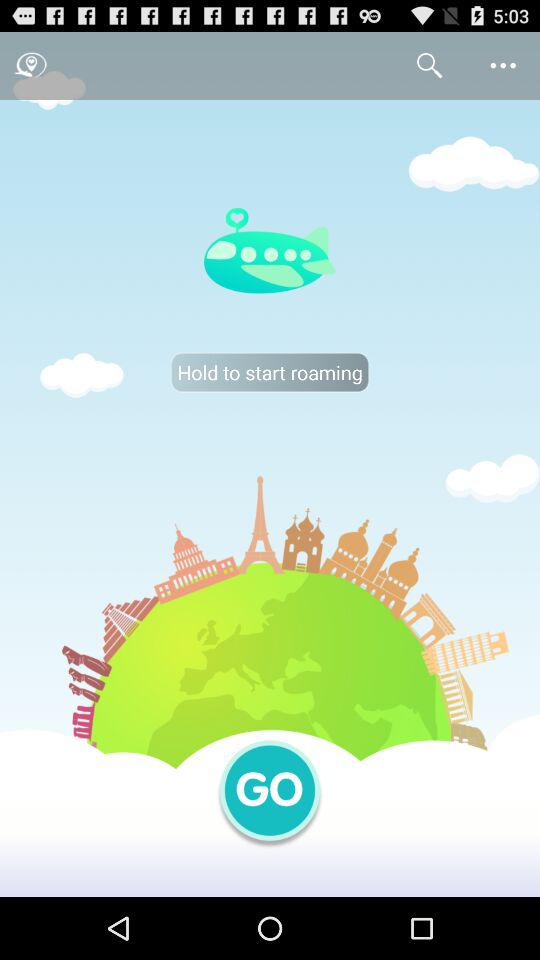  What do you see at coordinates (429, 66) in the screenshot?
I see `click on search icon beside three horizontal dots` at bounding box center [429, 66].